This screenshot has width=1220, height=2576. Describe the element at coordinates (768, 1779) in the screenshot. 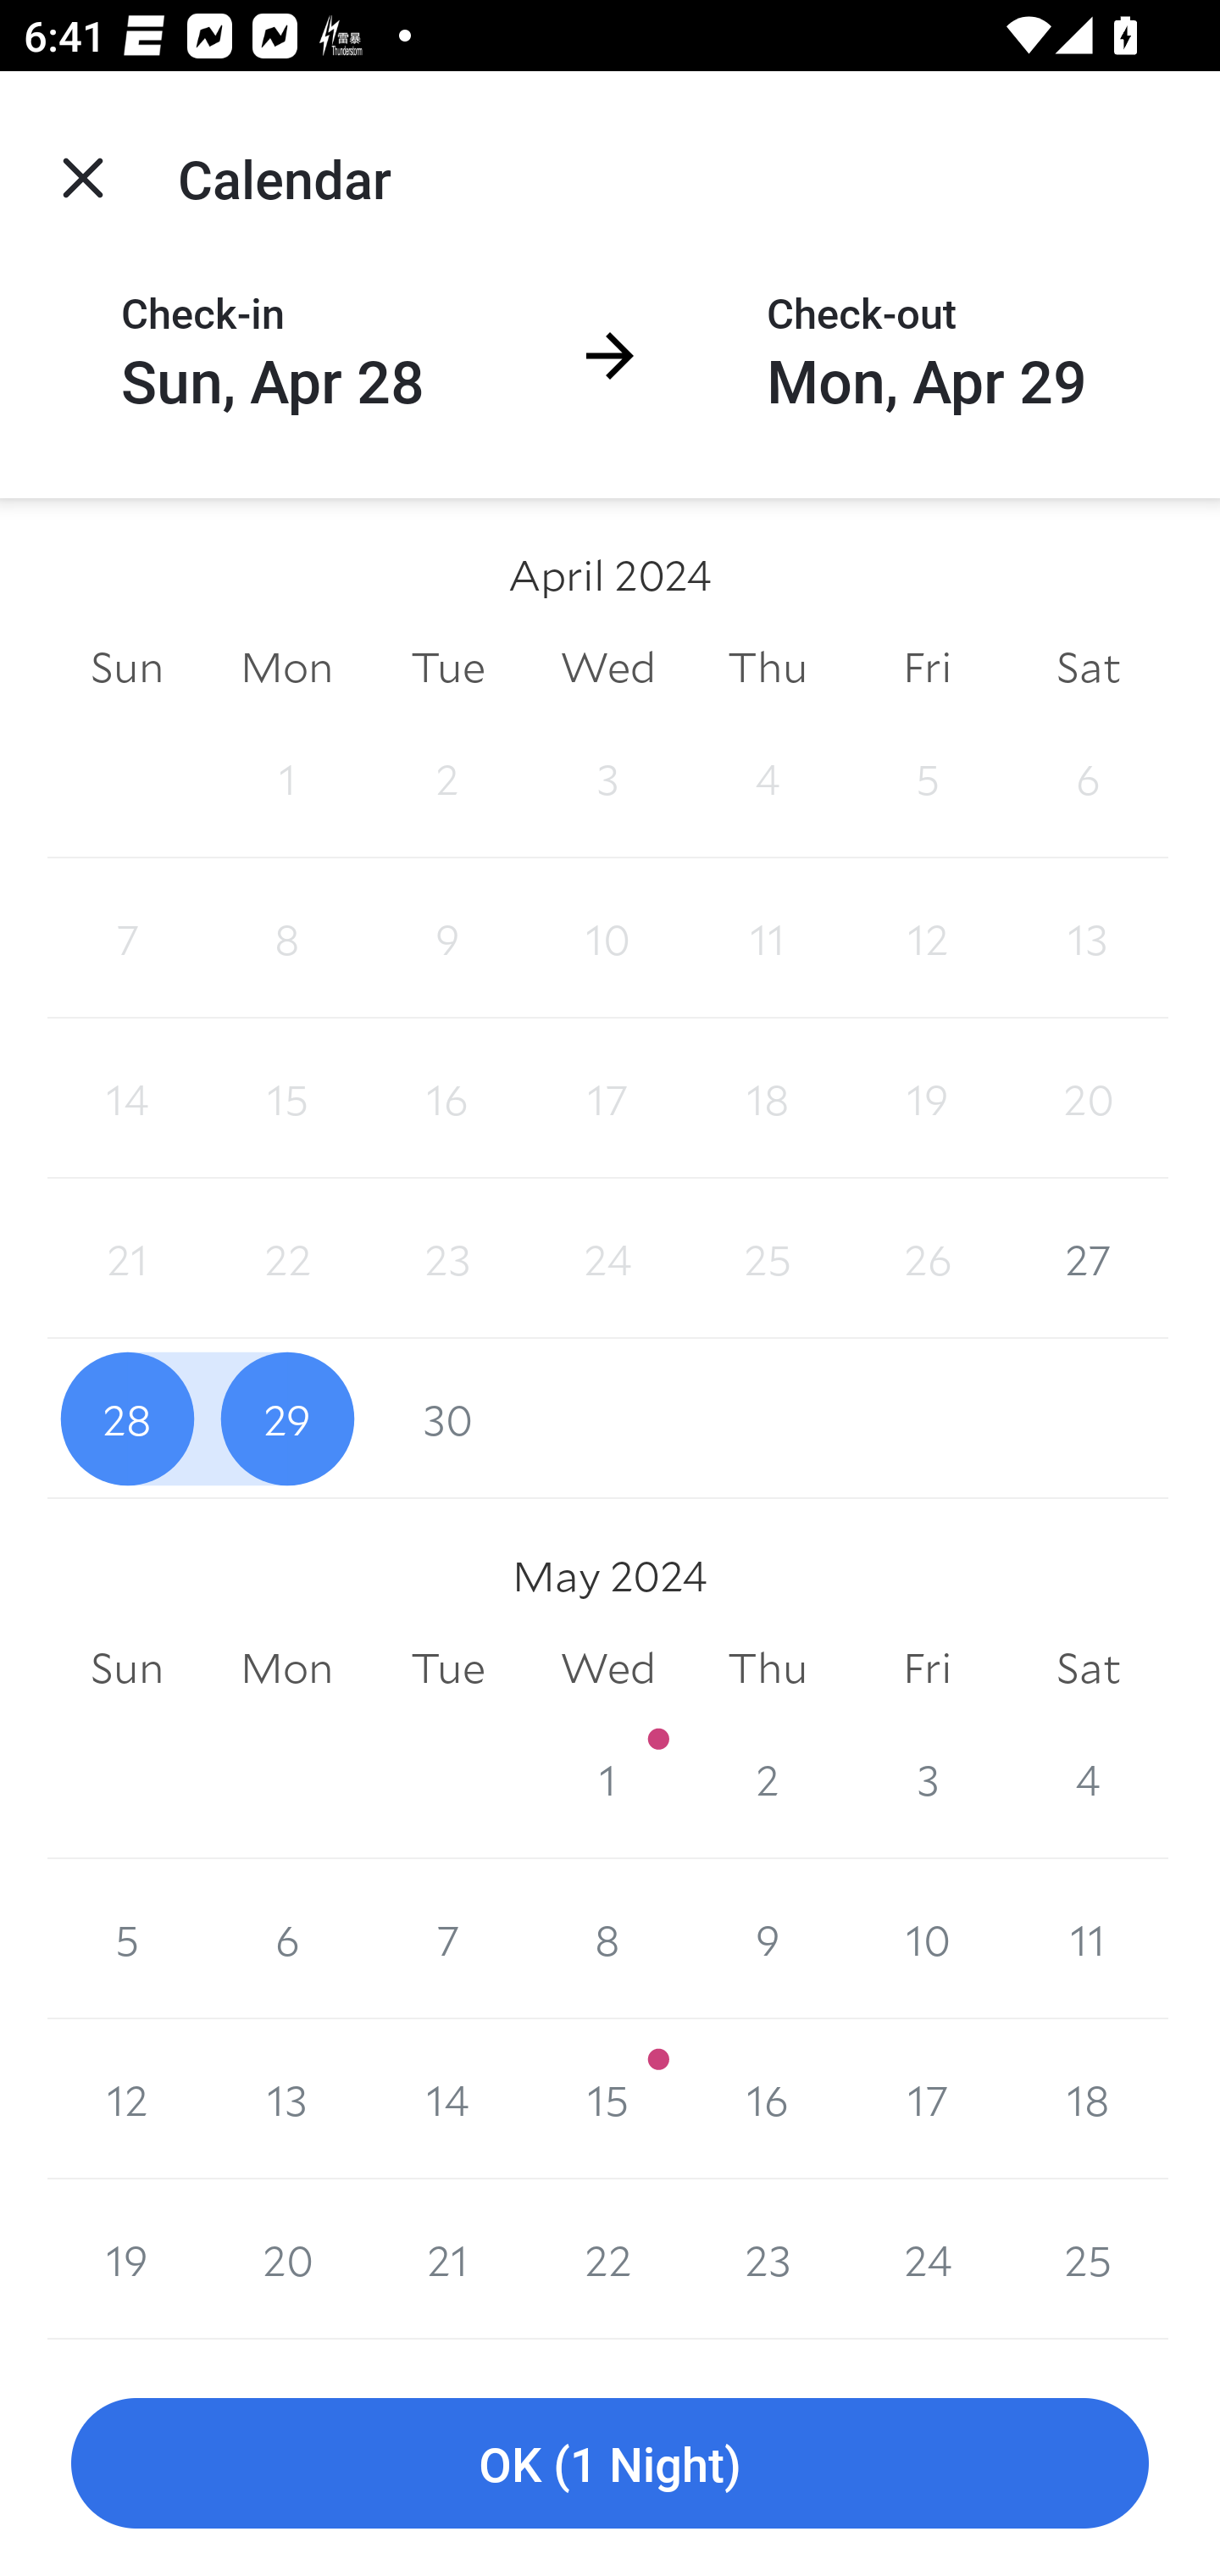

I see `2 2 May 2024` at that location.